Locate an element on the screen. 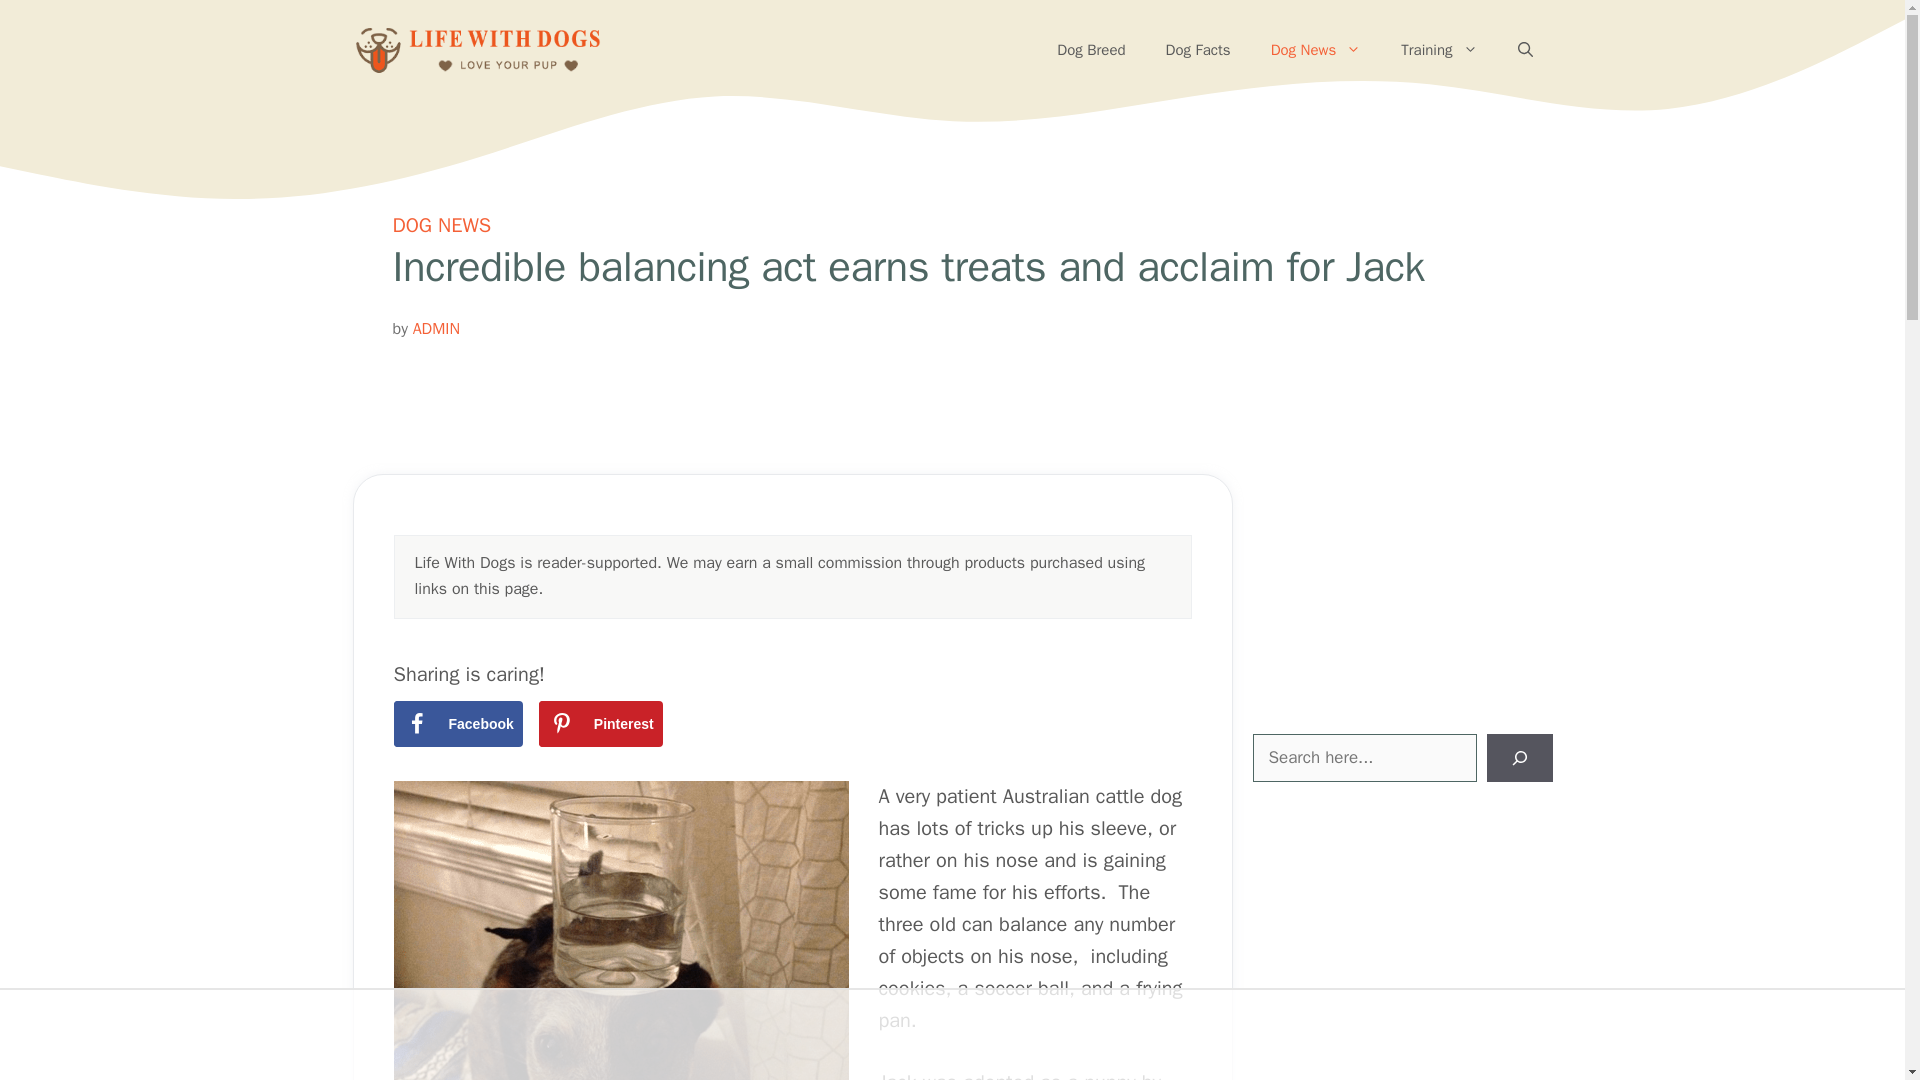 The image size is (1920, 1080). Dog News is located at coordinates (1316, 50).